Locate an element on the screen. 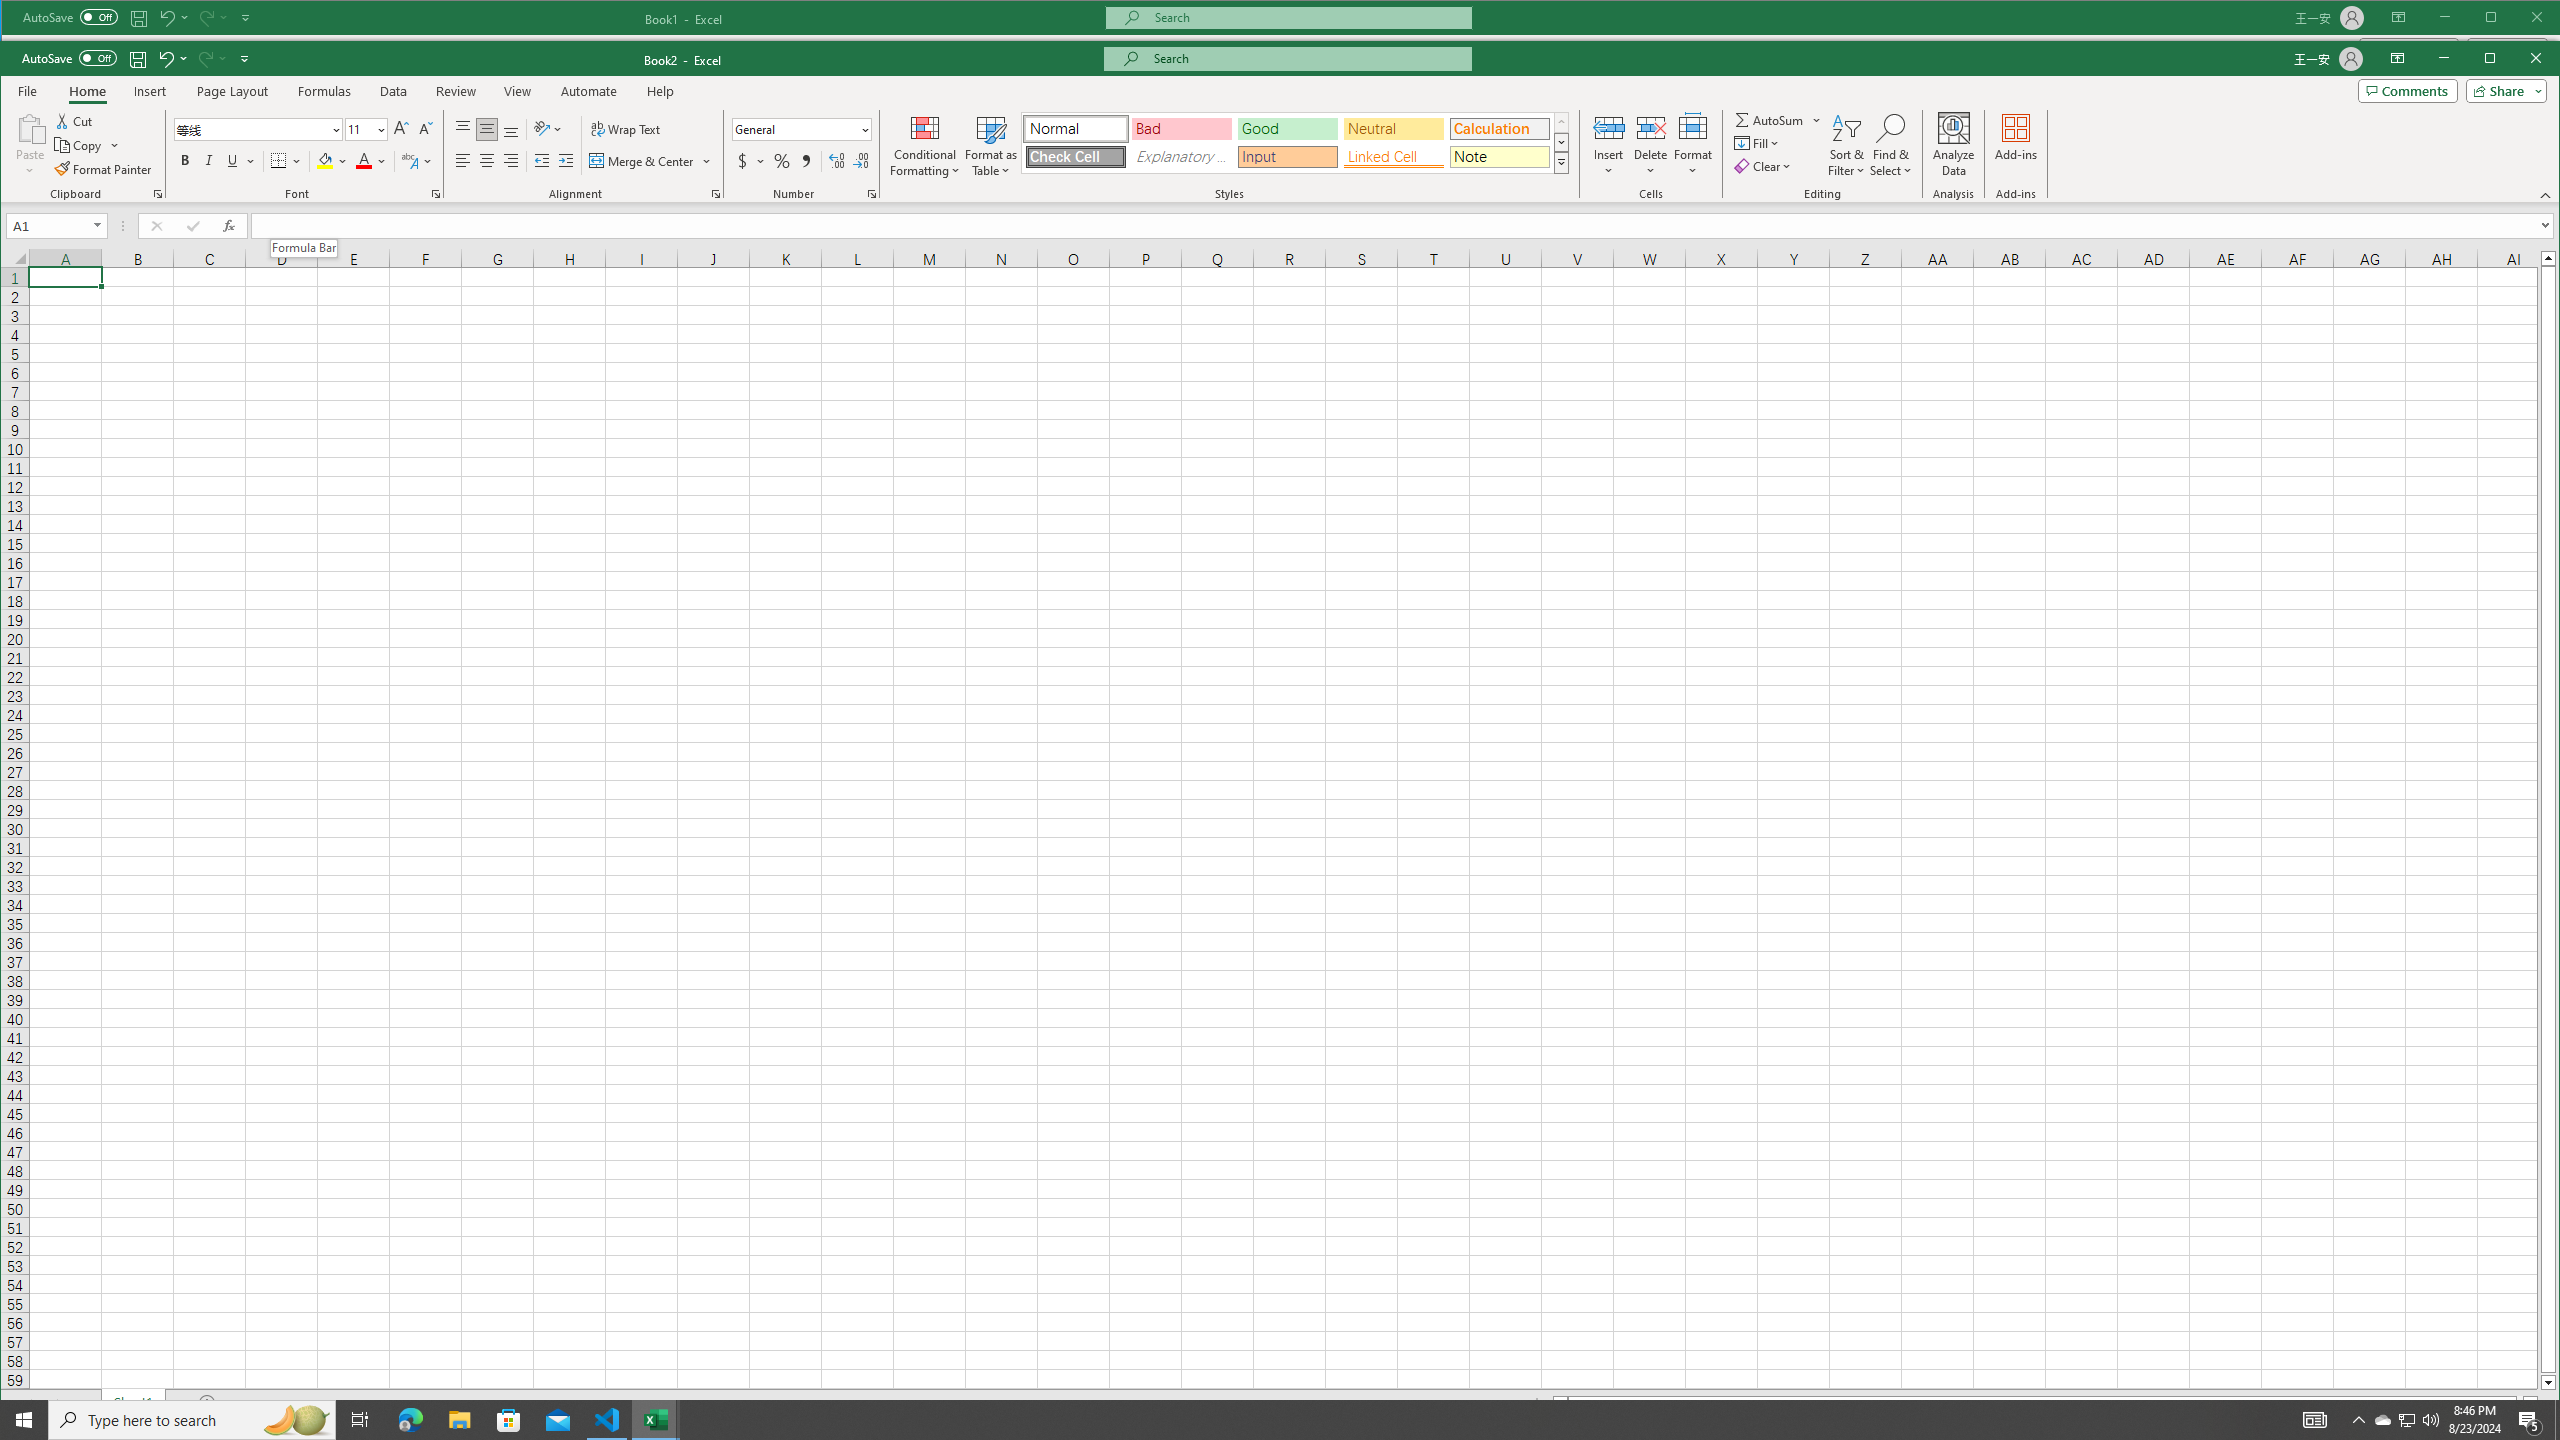 This screenshot has height=1440, width=2560. Center is located at coordinates (488, 160).